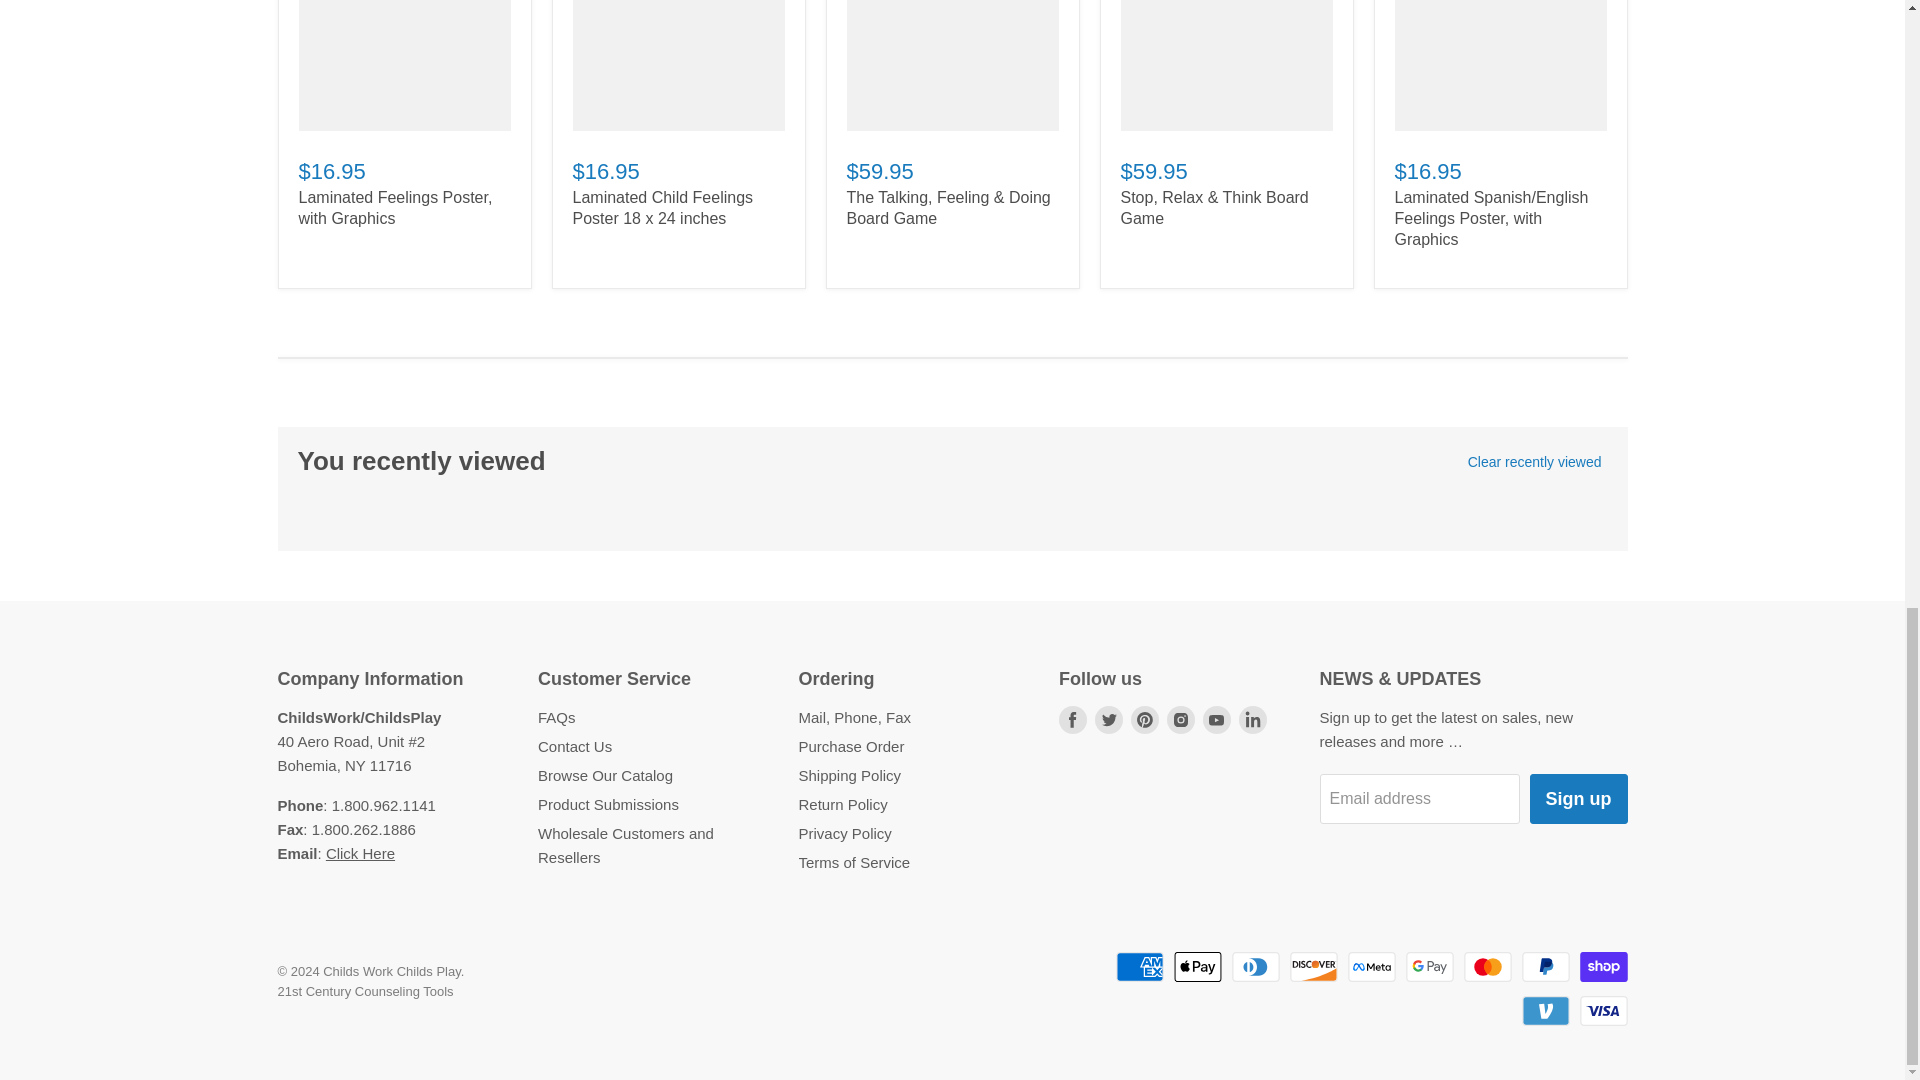 This screenshot has height=1080, width=1920. Describe the element at coordinates (1139, 966) in the screenshot. I see `American Express` at that location.